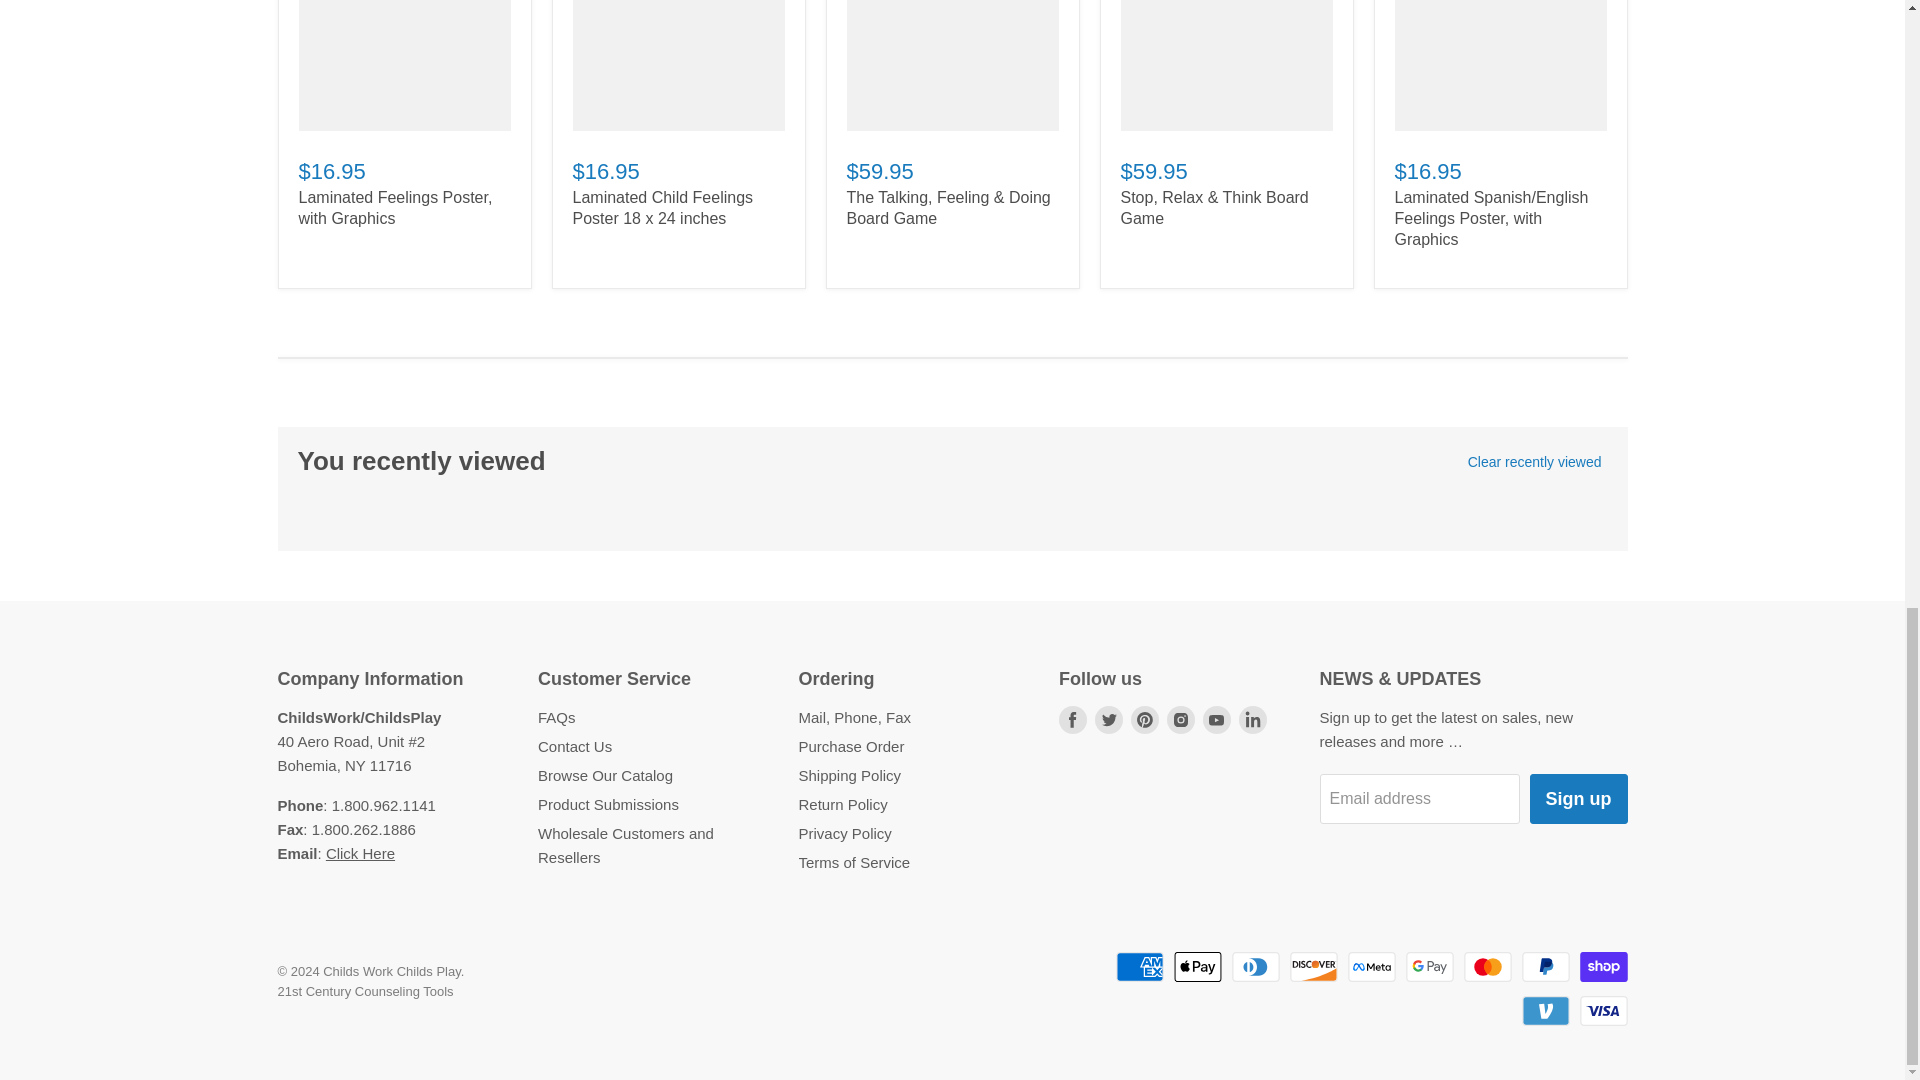 This screenshot has height=1080, width=1920. Describe the element at coordinates (1139, 966) in the screenshot. I see `American Express` at that location.